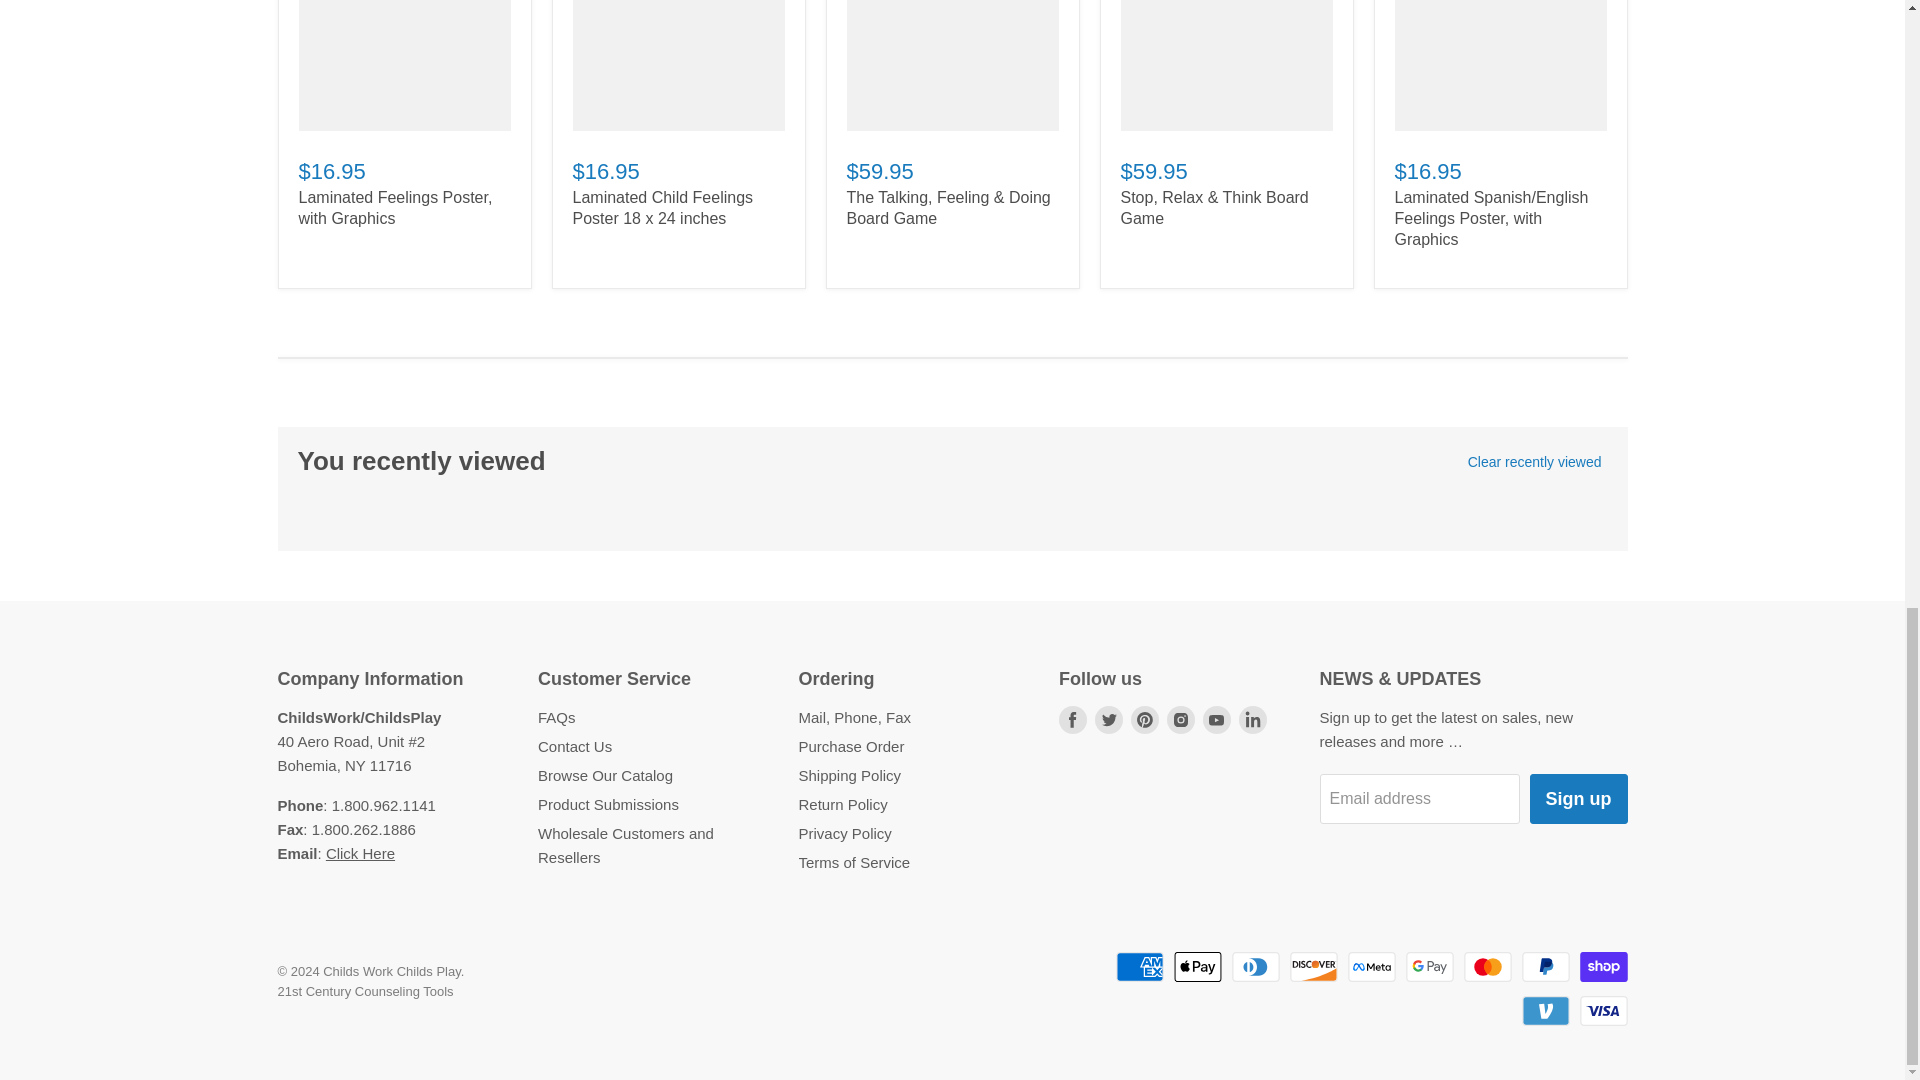 This screenshot has height=1080, width=1920. Describe the element at coordinates (1139, 966) in the screenshot. I see `American Express` at that location.